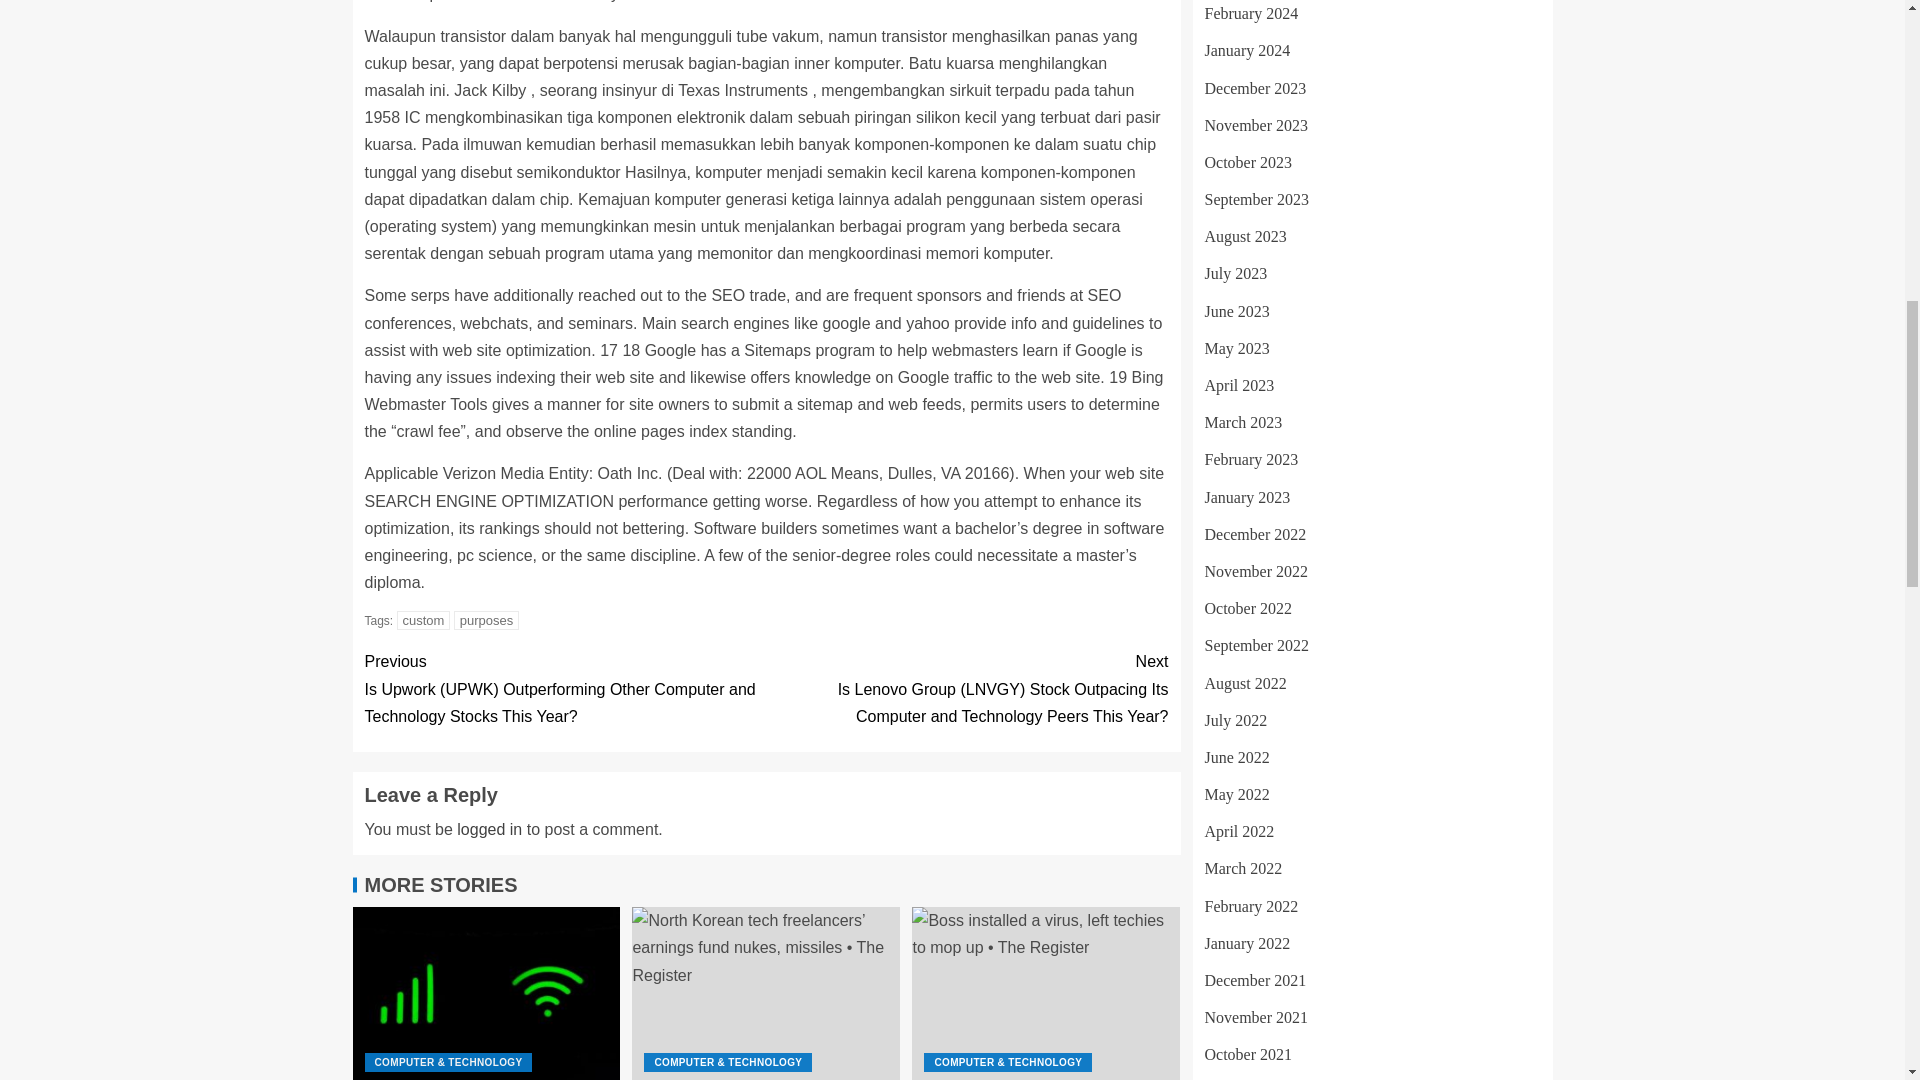 This screenshot has width=1920, height=1080. What do you see at coordinates (424, 620) in the screenshot?
I see `custom` at bounding box center [424, 620].